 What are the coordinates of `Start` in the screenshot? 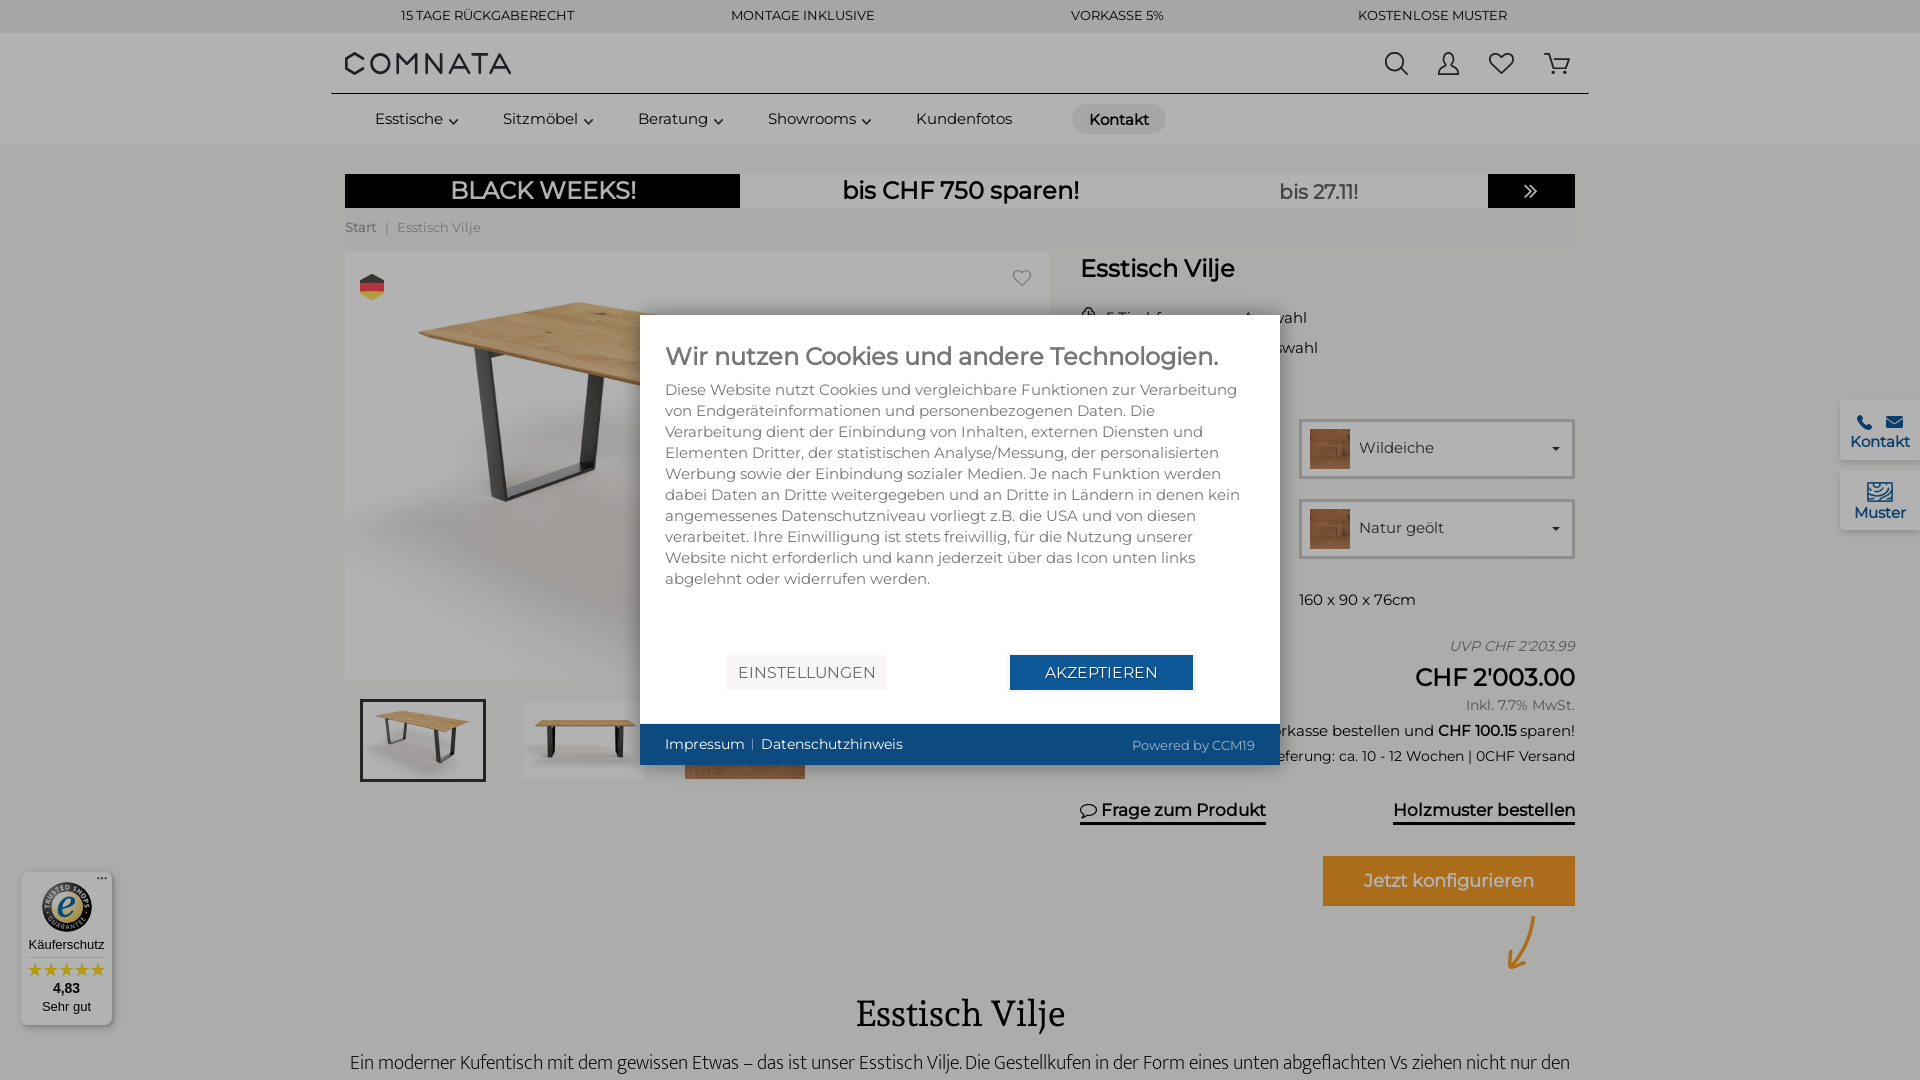 It's located at (360, 227).